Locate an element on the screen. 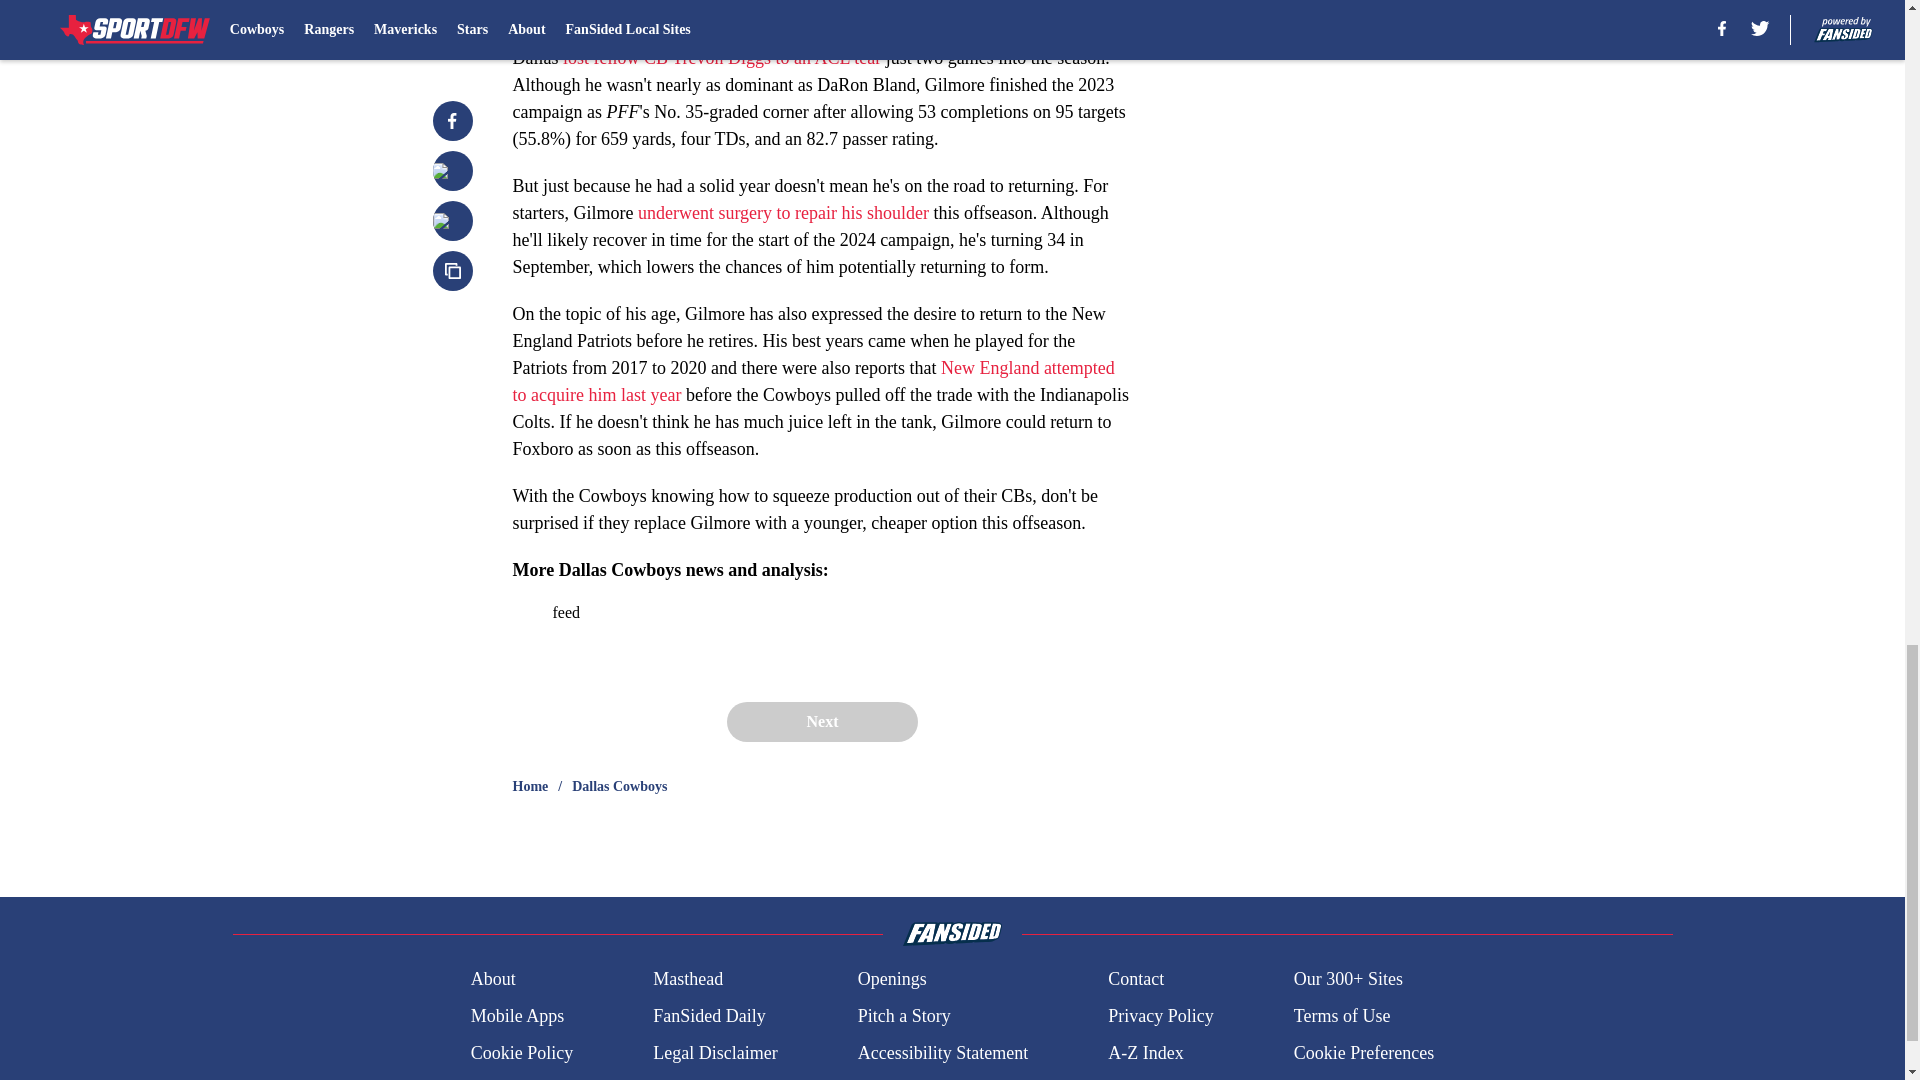 This screenshot has width=1920, height=1080. Mobile Apps is located at coordinates (517, 1016).